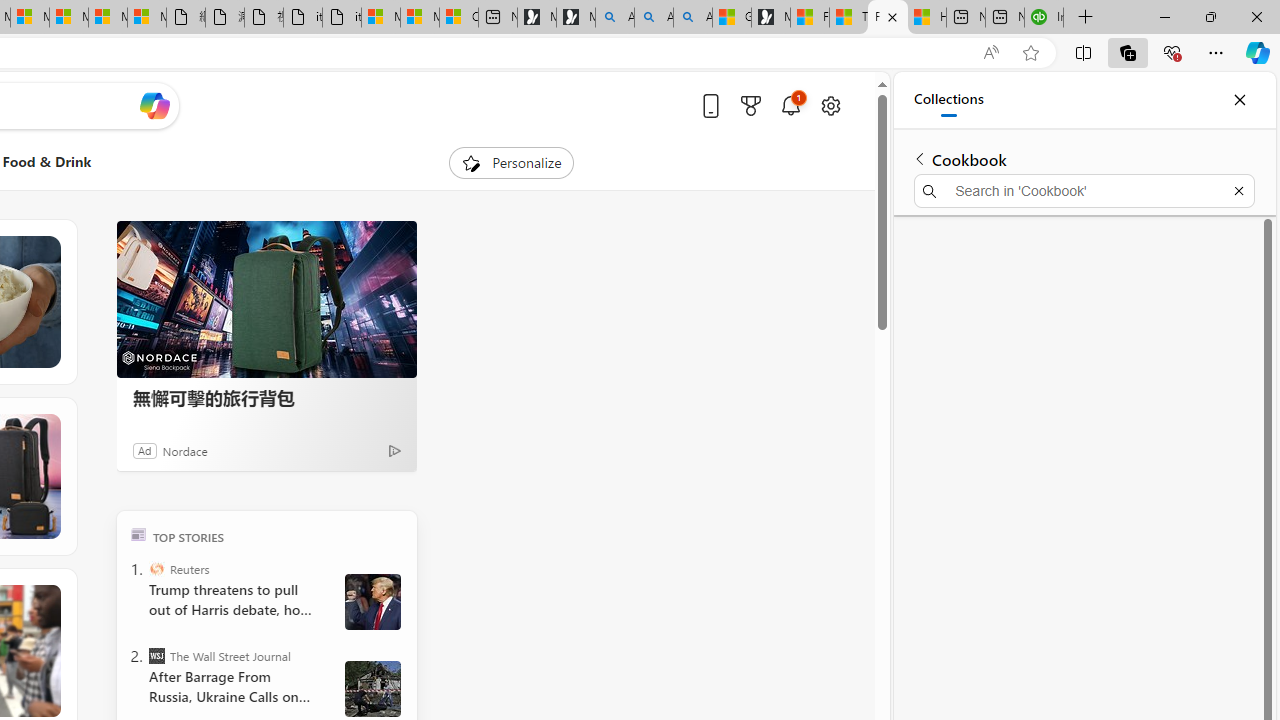 This screenshot has height=720, width=1280. What do you see at coordinates (138, 534) in the screenshot?
I see `TOP` at bounding box center [138, 534].